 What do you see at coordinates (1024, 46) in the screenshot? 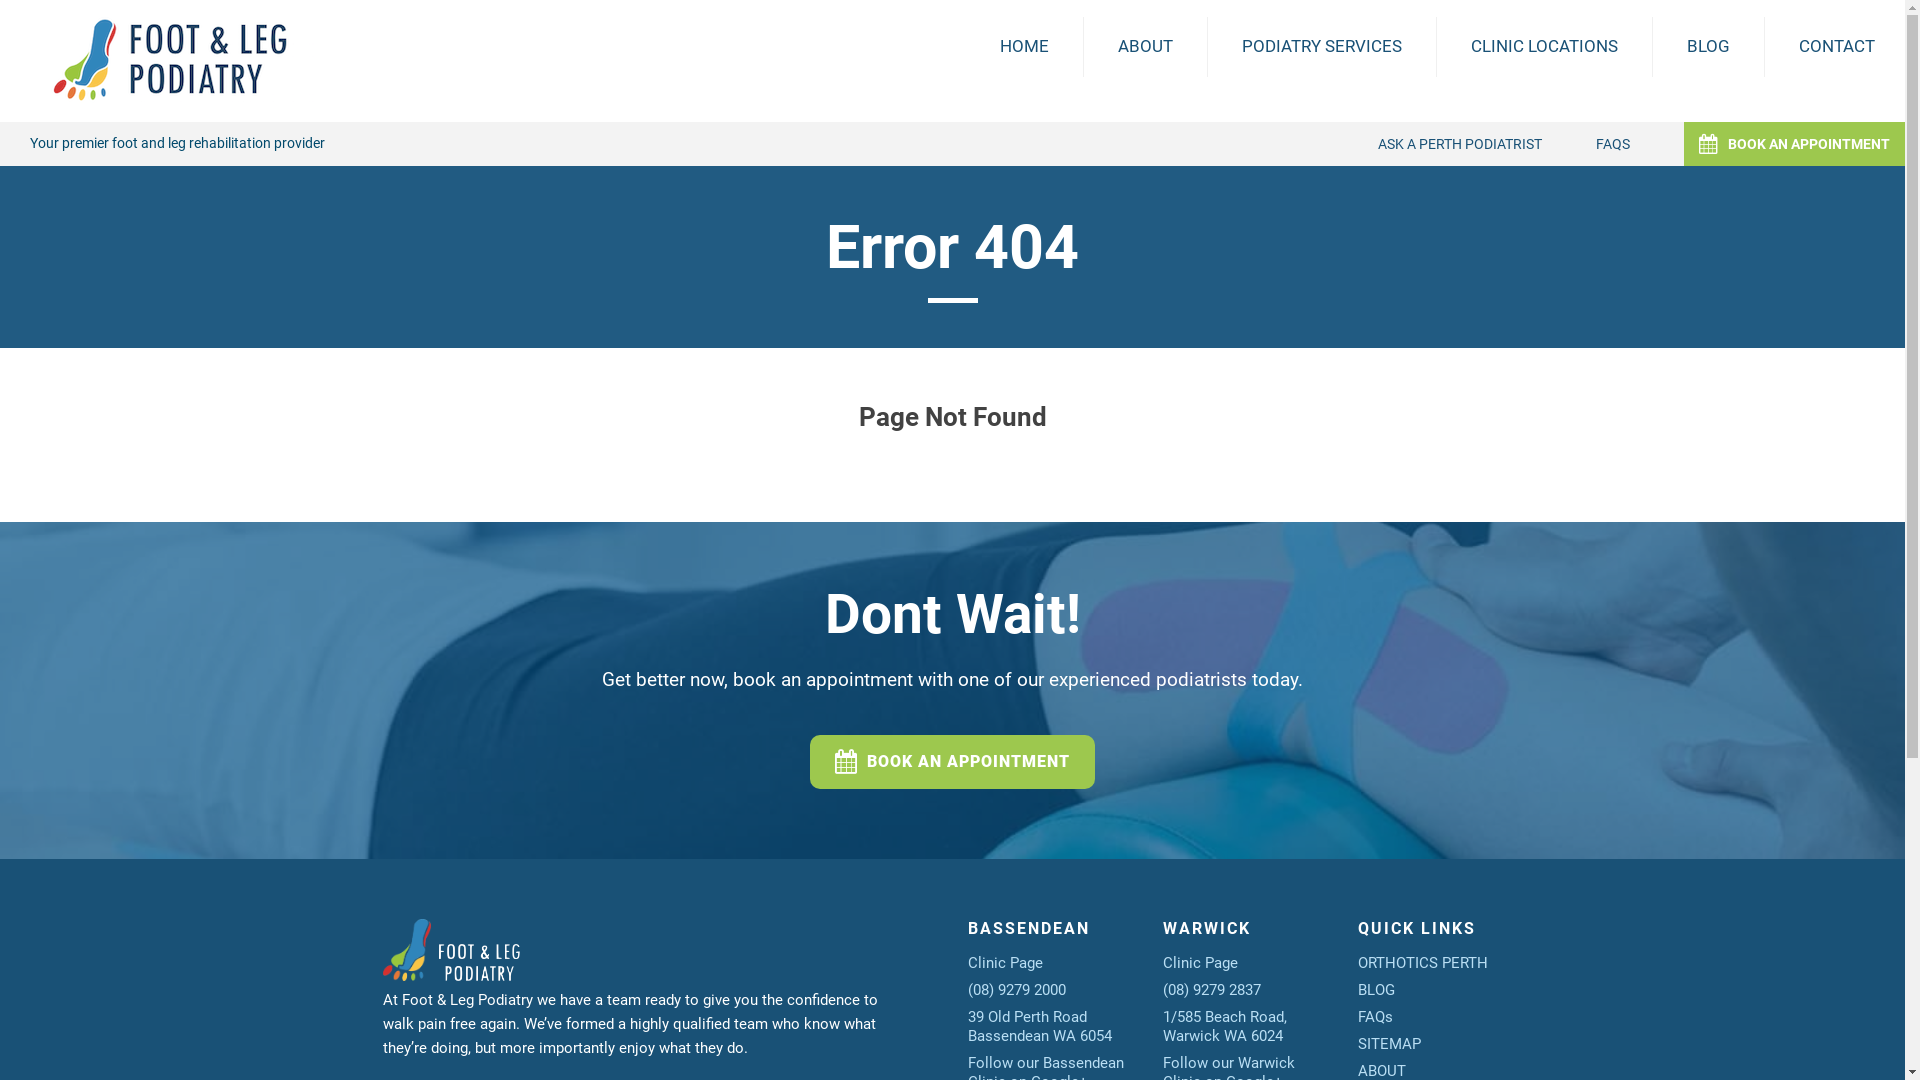
I see `HOME` at bounding box center [1024, 46].